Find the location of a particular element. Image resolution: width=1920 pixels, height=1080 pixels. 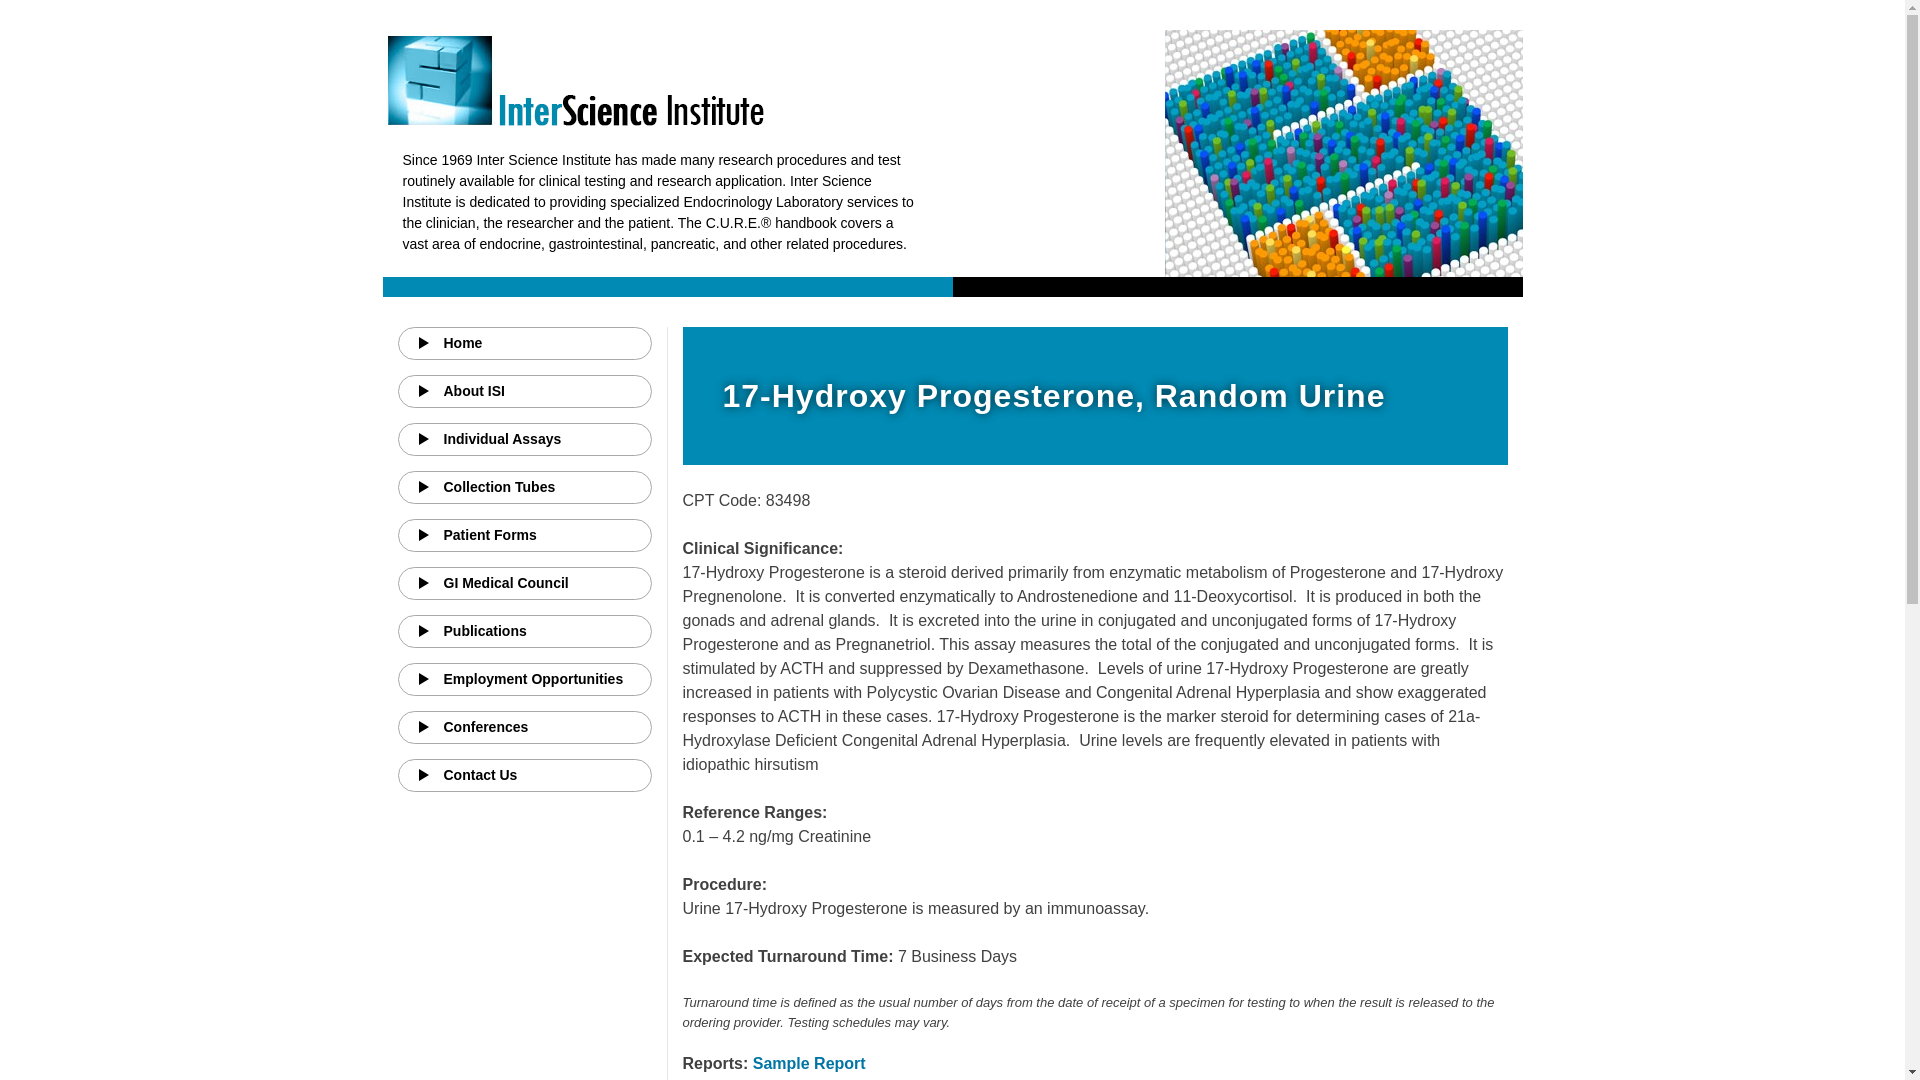

Collection Tubes is located at coordinates (524, 487).